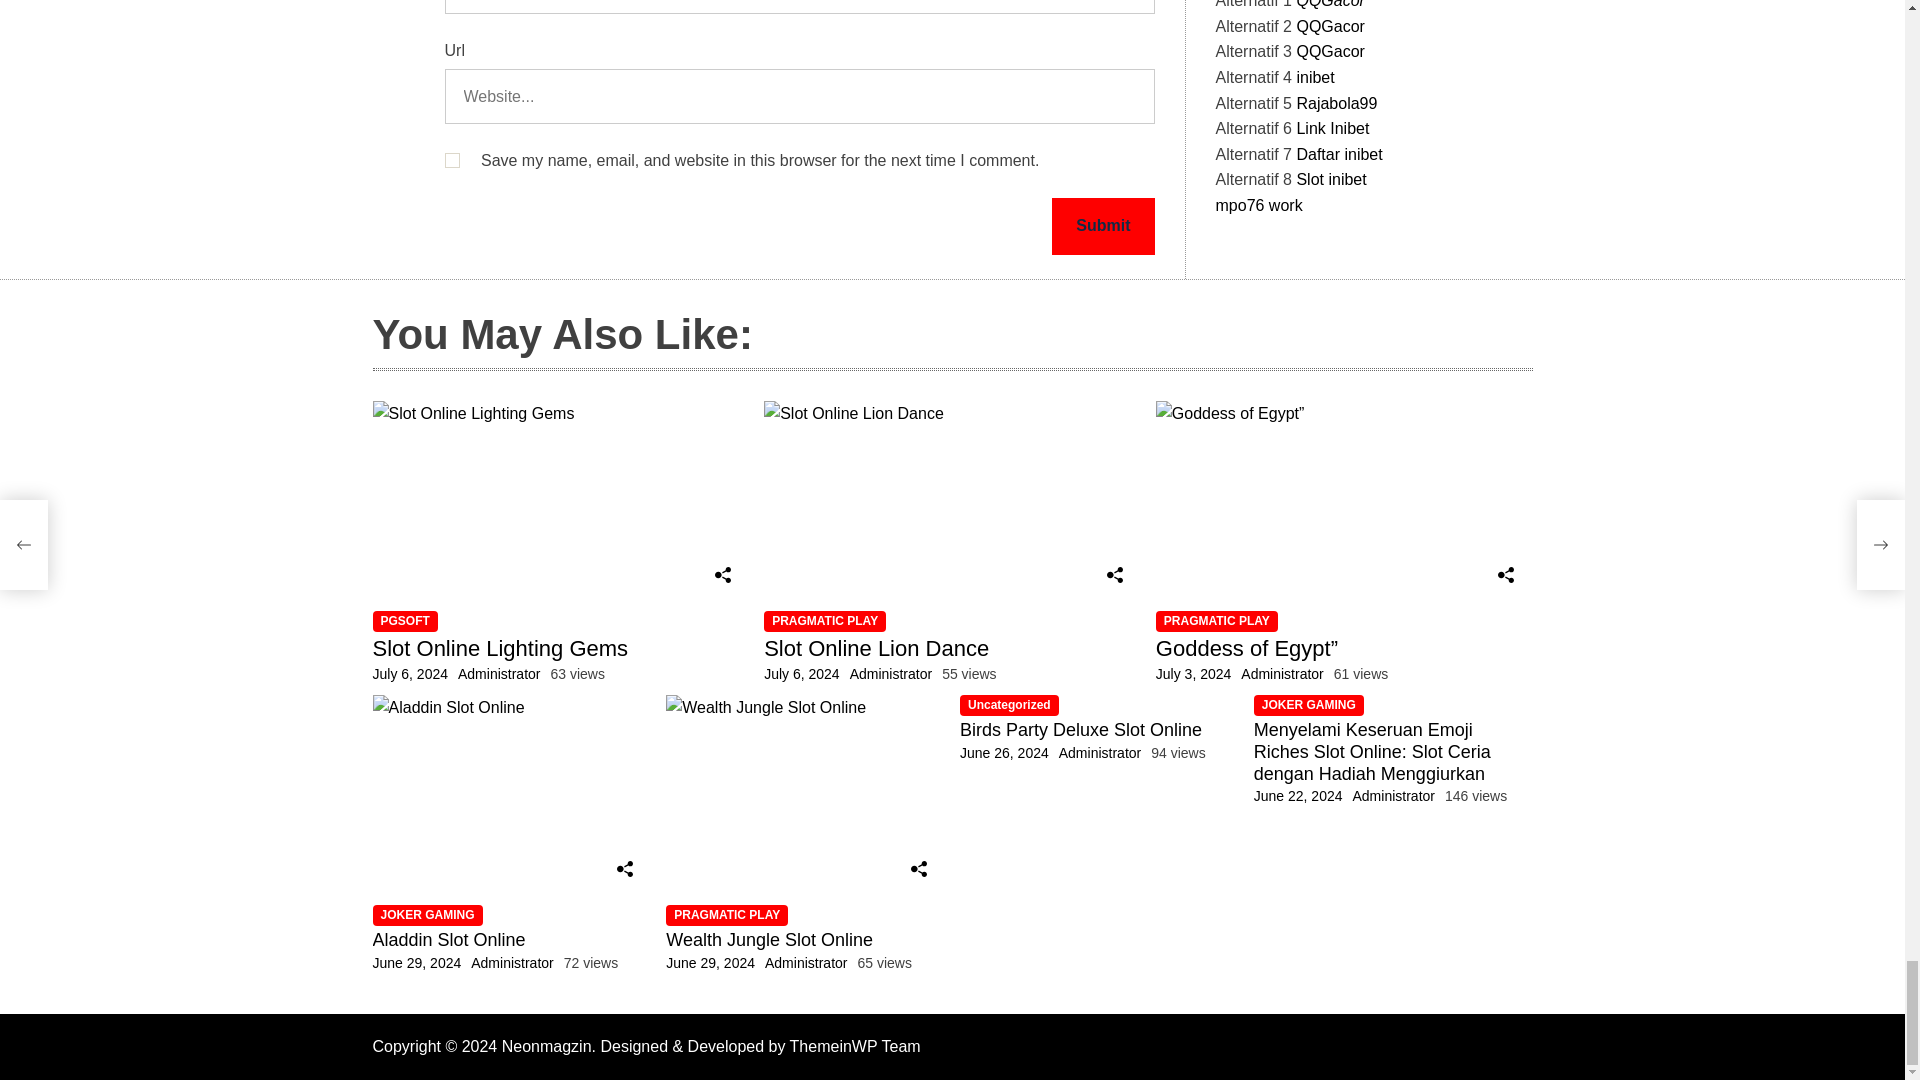 The height and width of the screenshot is (1080, 1920). I want to click on Submit, so click(1102, 226).